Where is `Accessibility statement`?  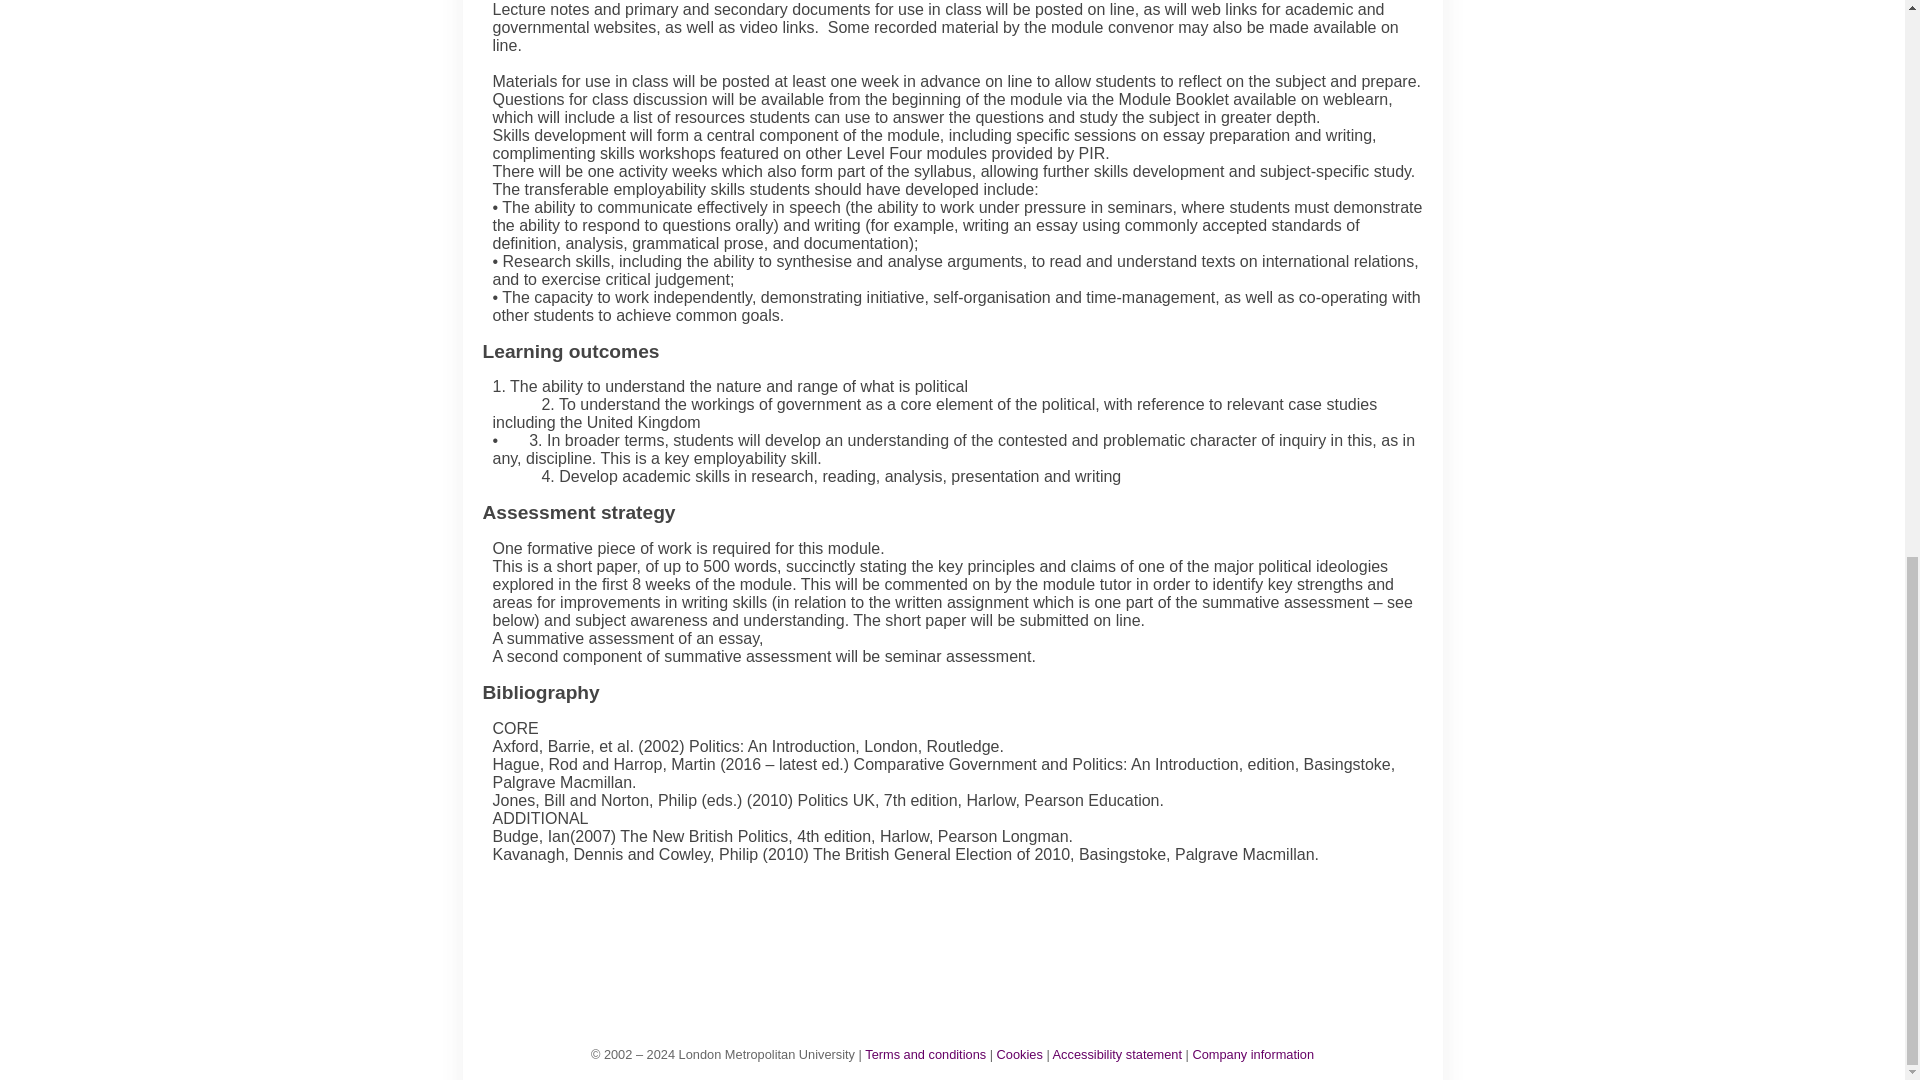 Accessibility statement is located at coordinates (1117, 1054).